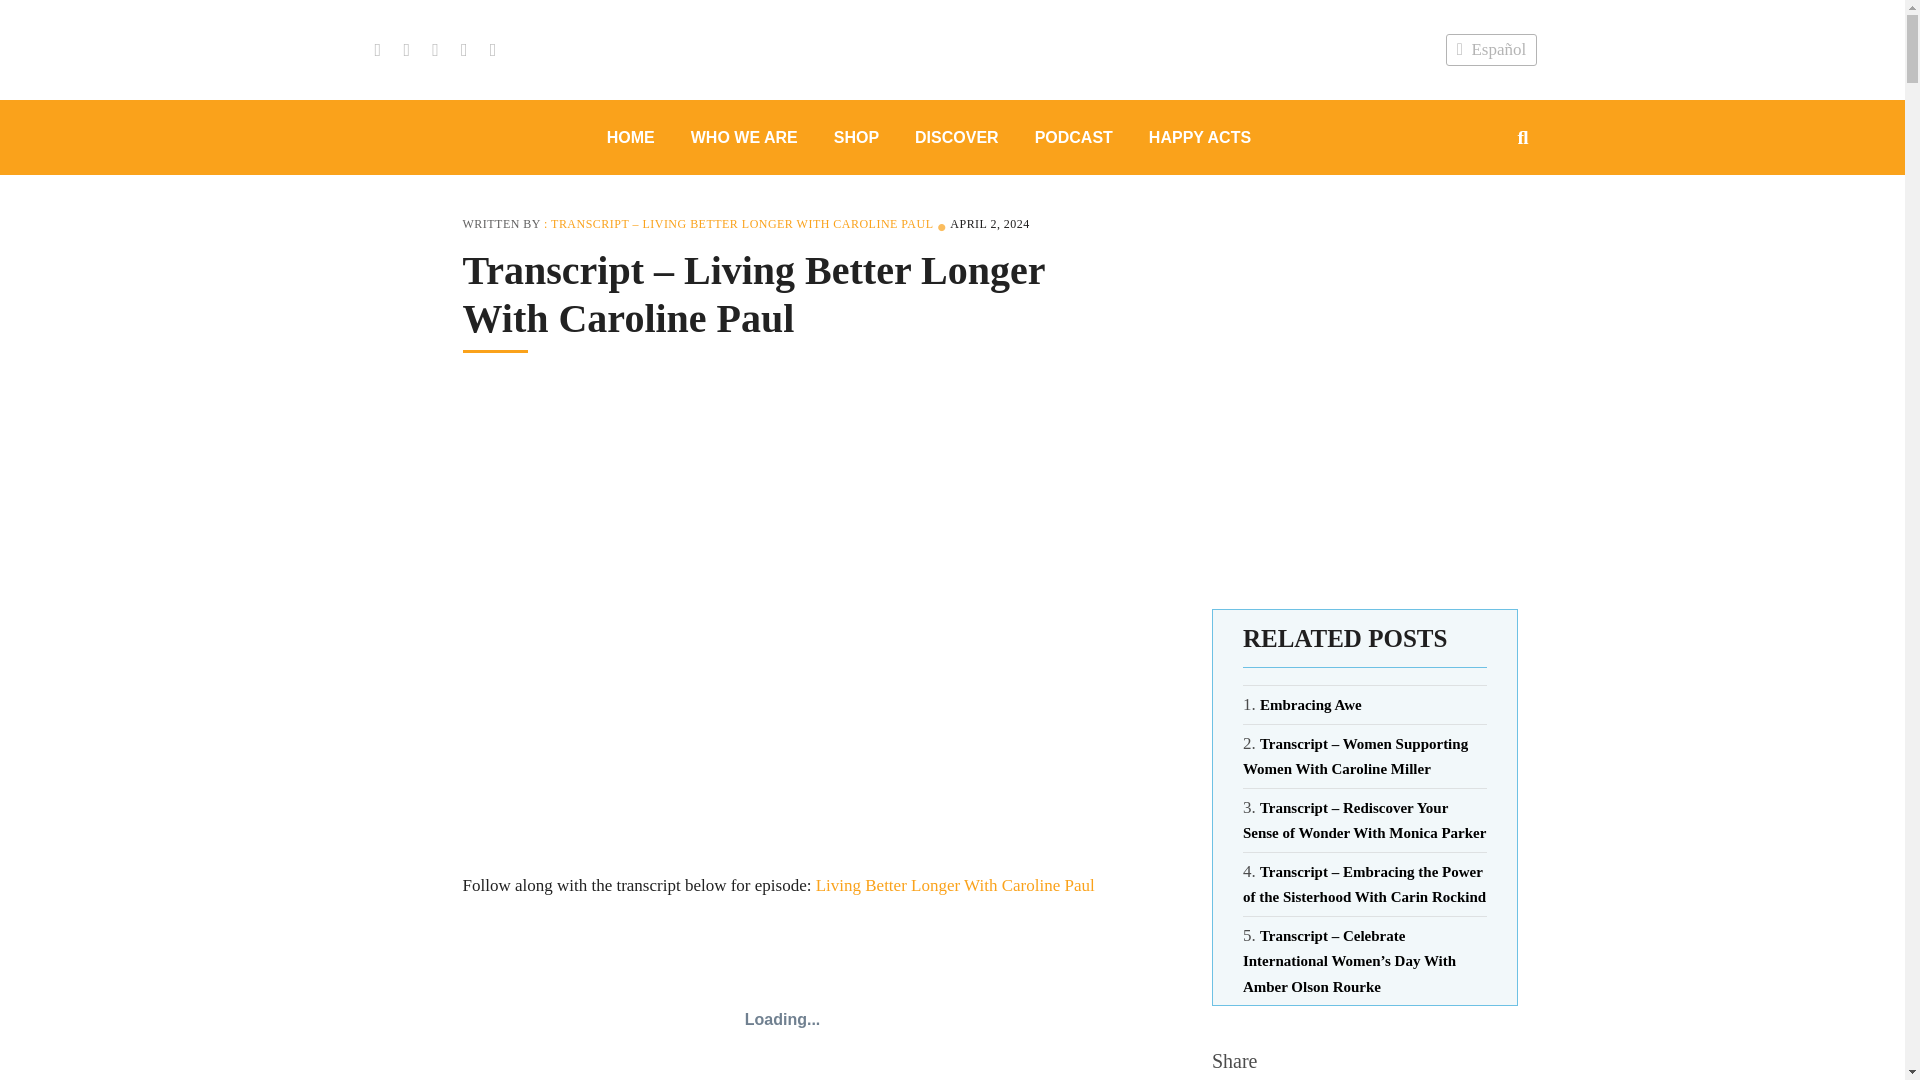 This screenshot has width=1920, height=1080. Describe the element at coordinates (956, 136) in the screenshot. I see `DISCOVER` at that location.